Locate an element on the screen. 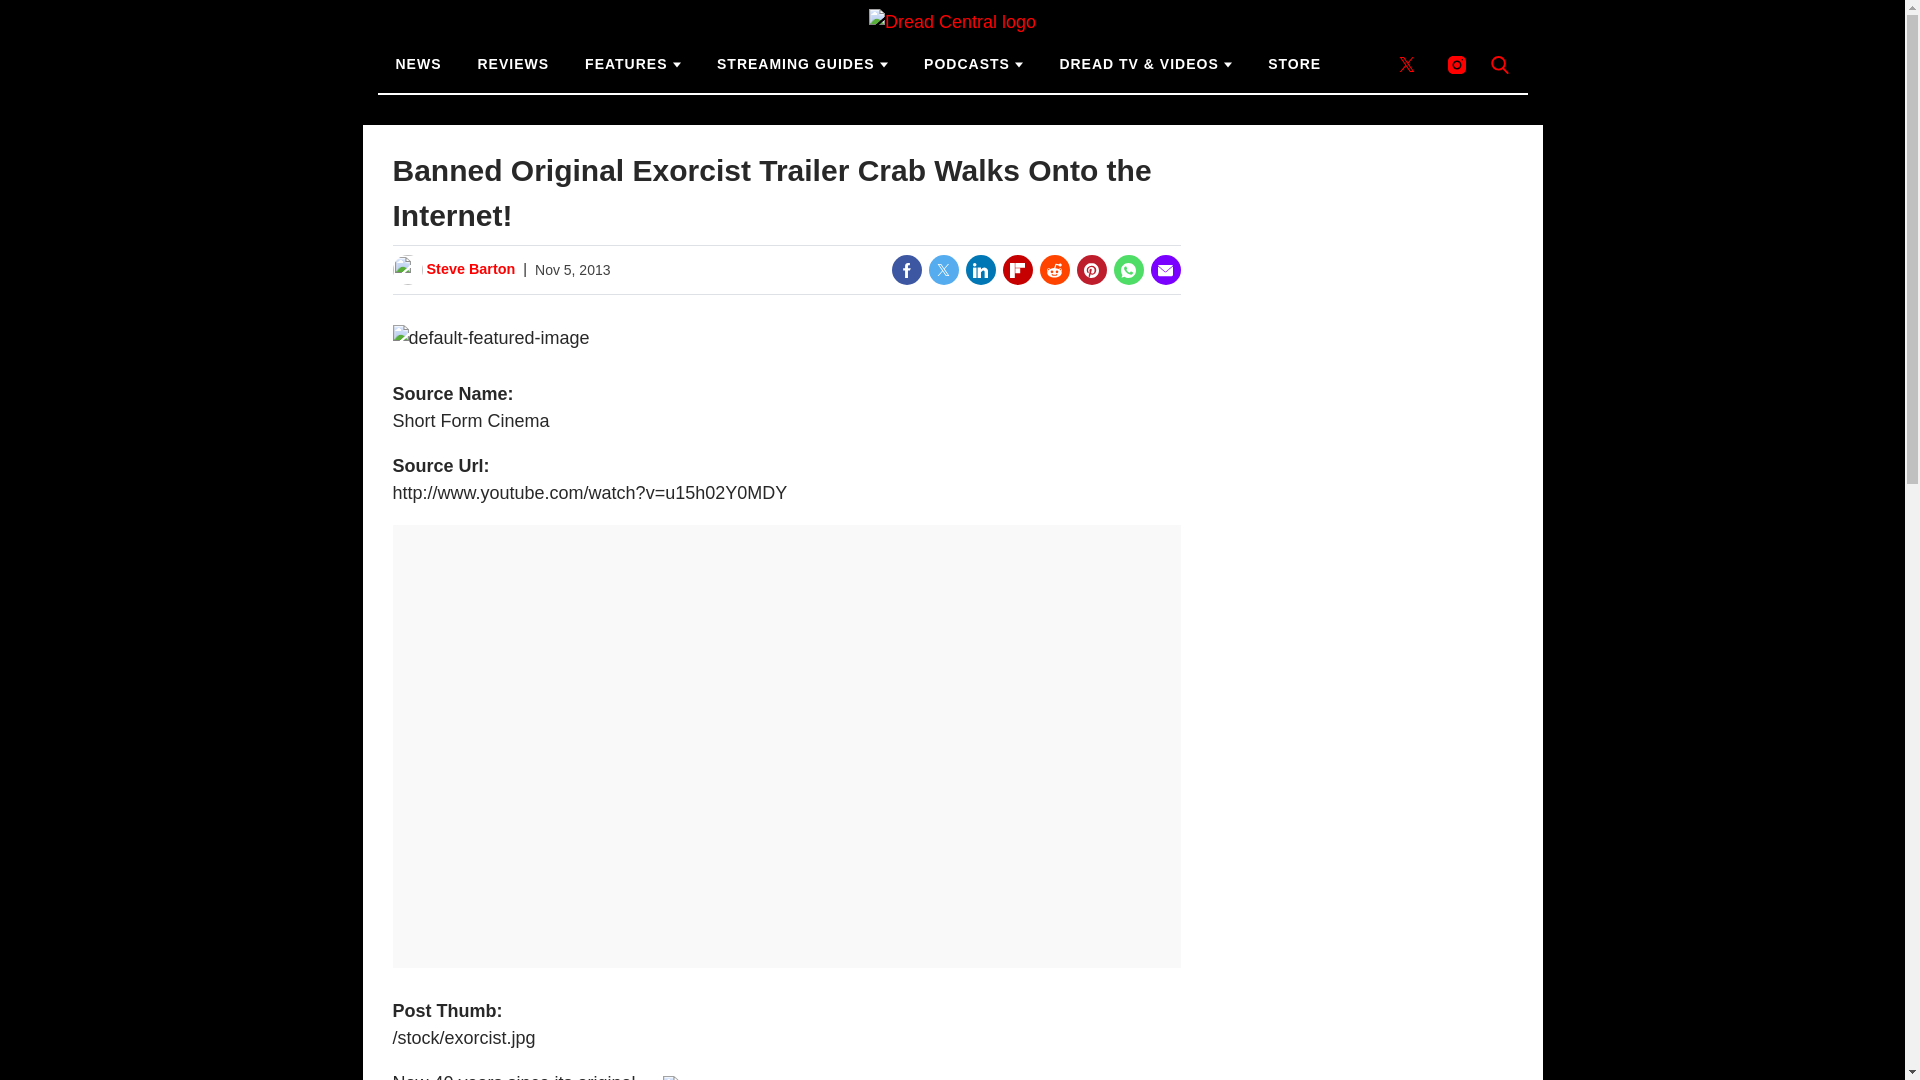 The width and height of the screenshot is (1920, 1080). PODCASTS is located at coordinates (973, 64).